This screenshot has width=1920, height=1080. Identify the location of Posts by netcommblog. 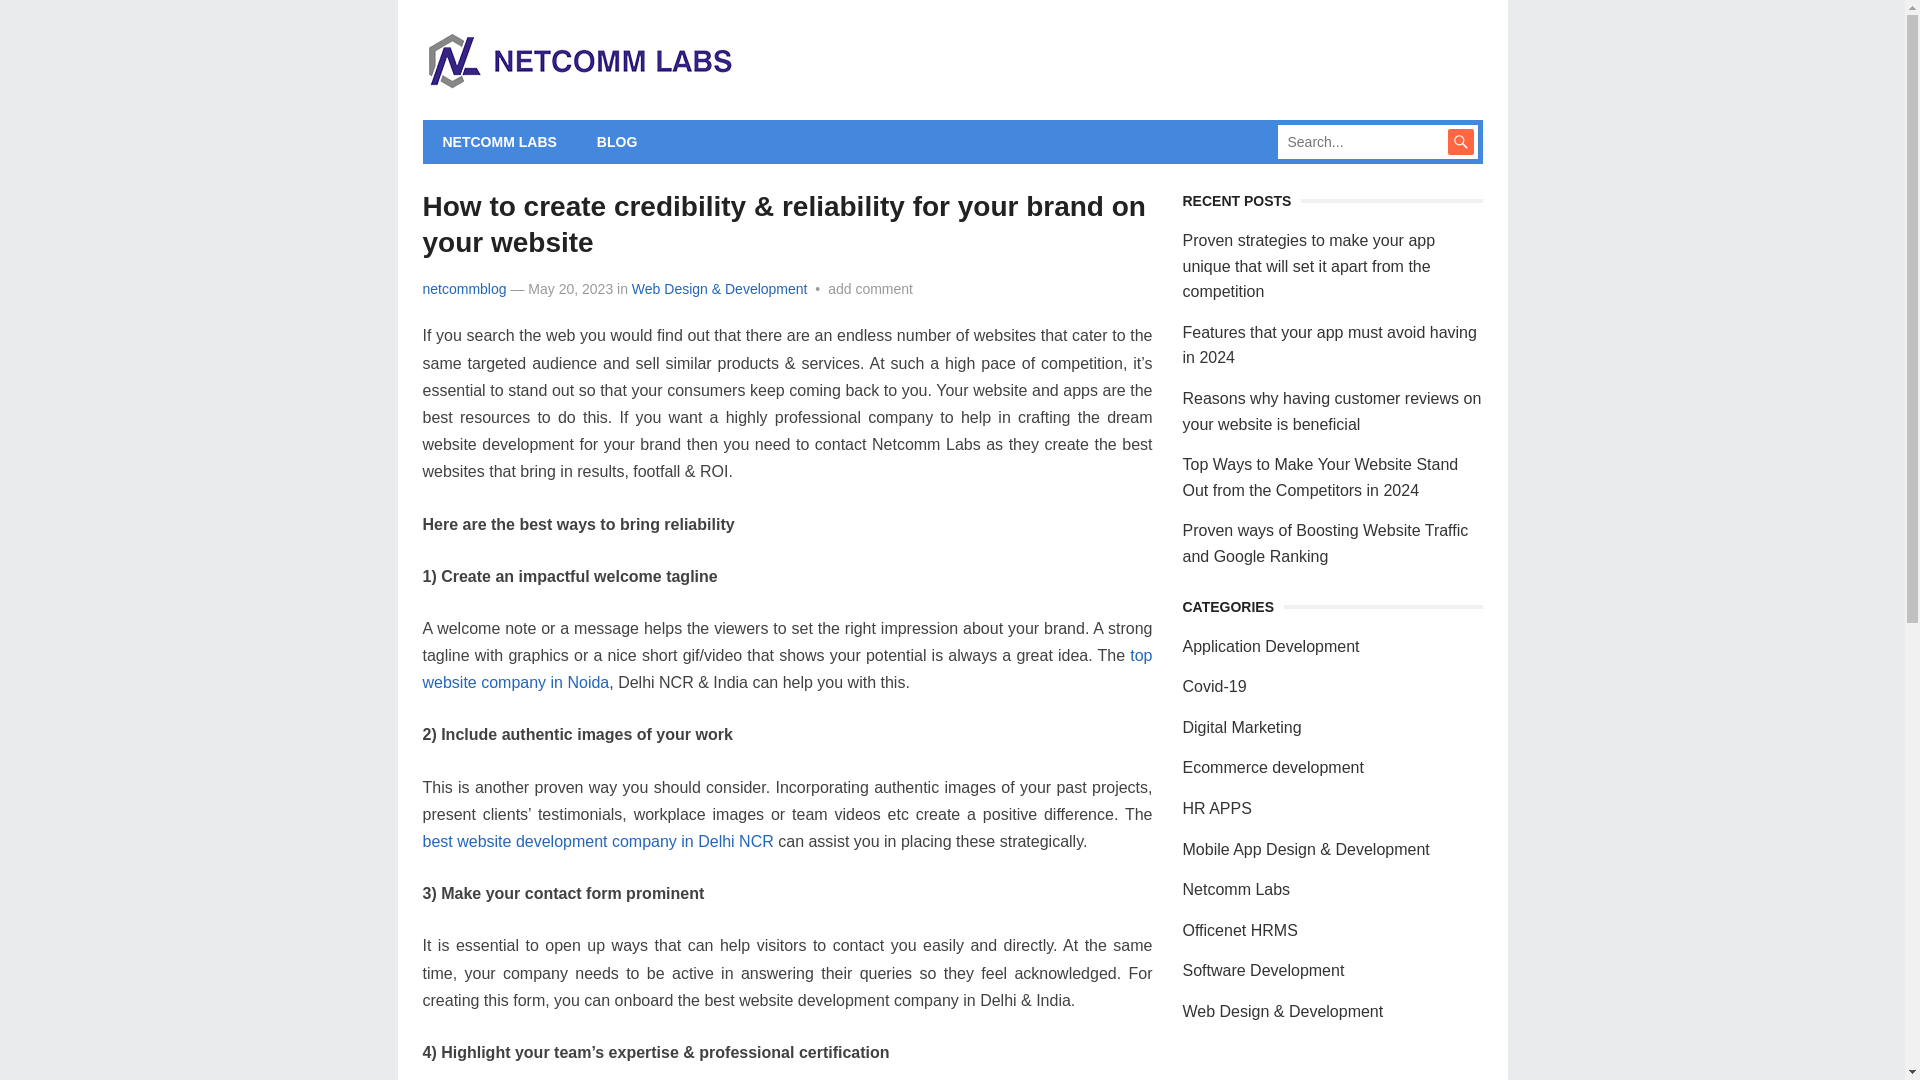
(464, 288).